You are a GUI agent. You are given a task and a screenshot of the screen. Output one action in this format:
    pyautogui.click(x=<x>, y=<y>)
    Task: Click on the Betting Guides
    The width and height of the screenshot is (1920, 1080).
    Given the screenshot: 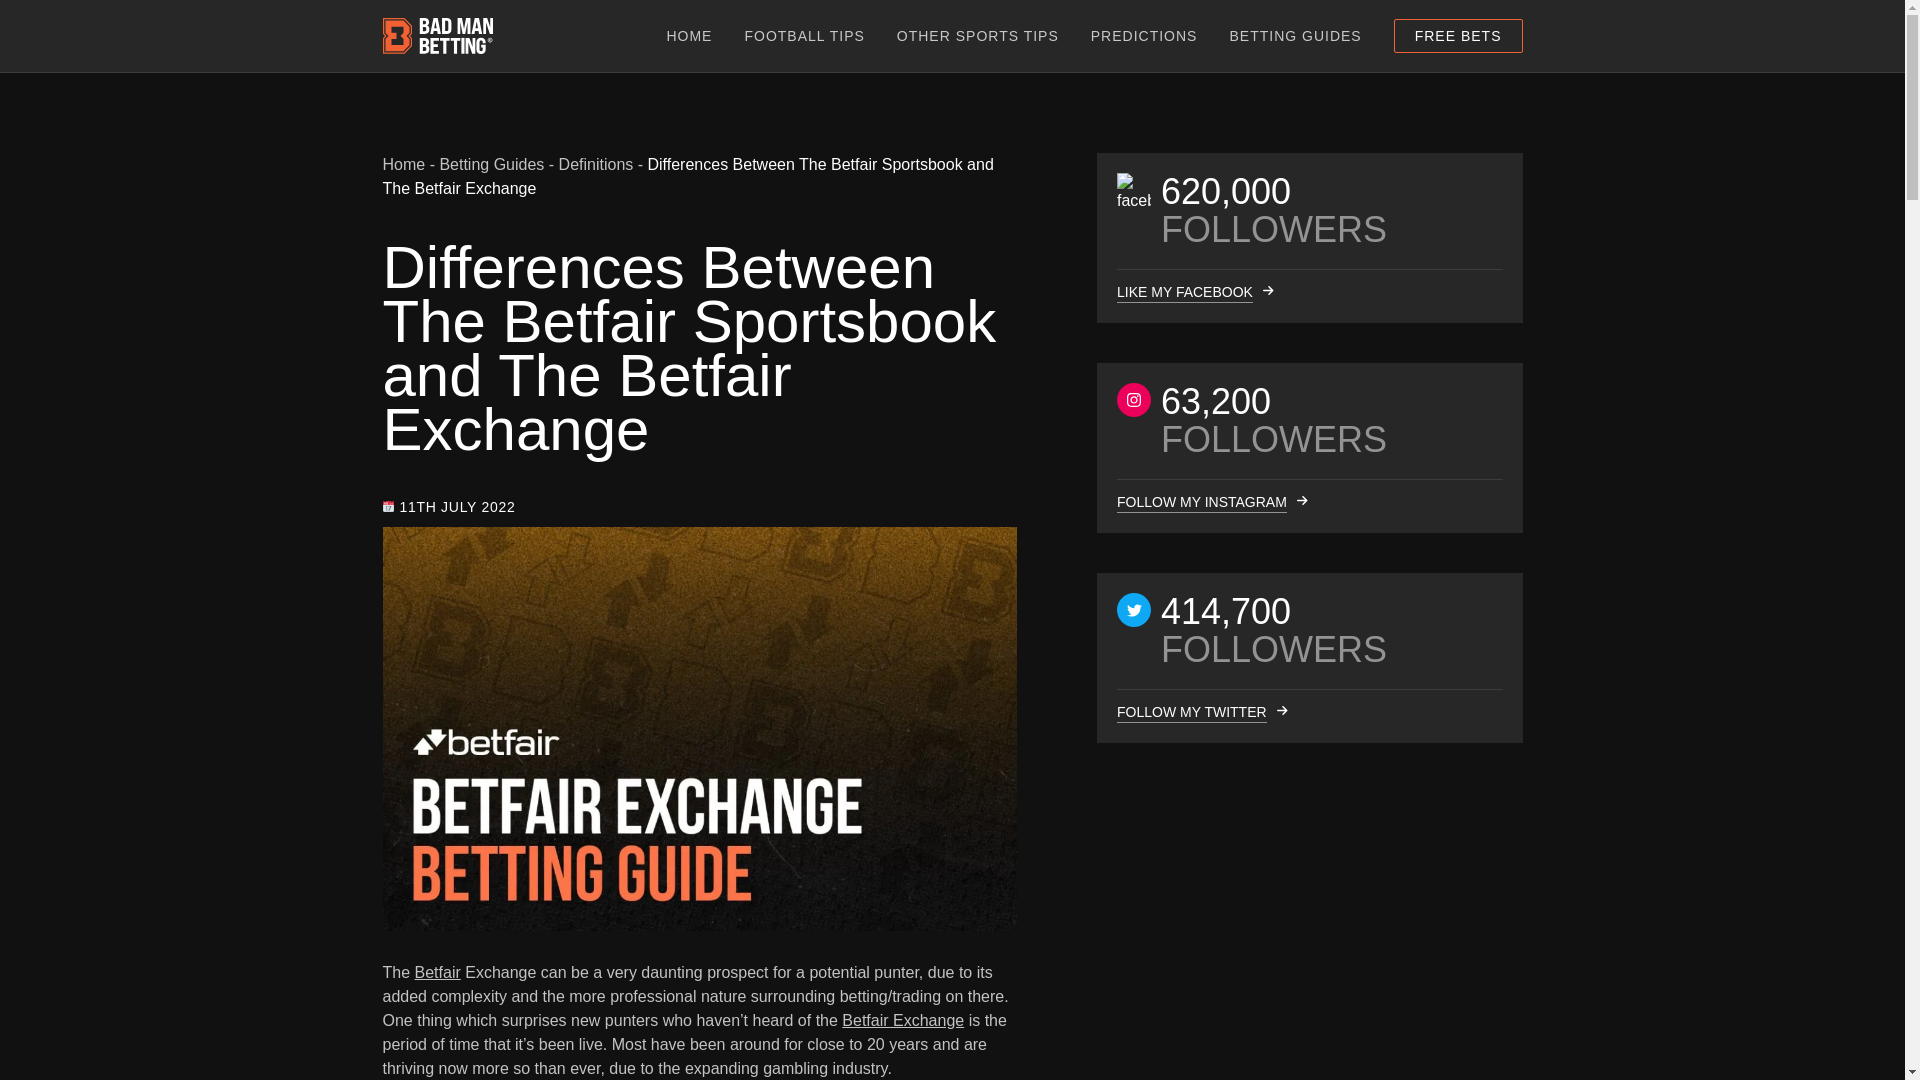 What is the action you would take?
    pyautogui.click(x=491, y=164)
    